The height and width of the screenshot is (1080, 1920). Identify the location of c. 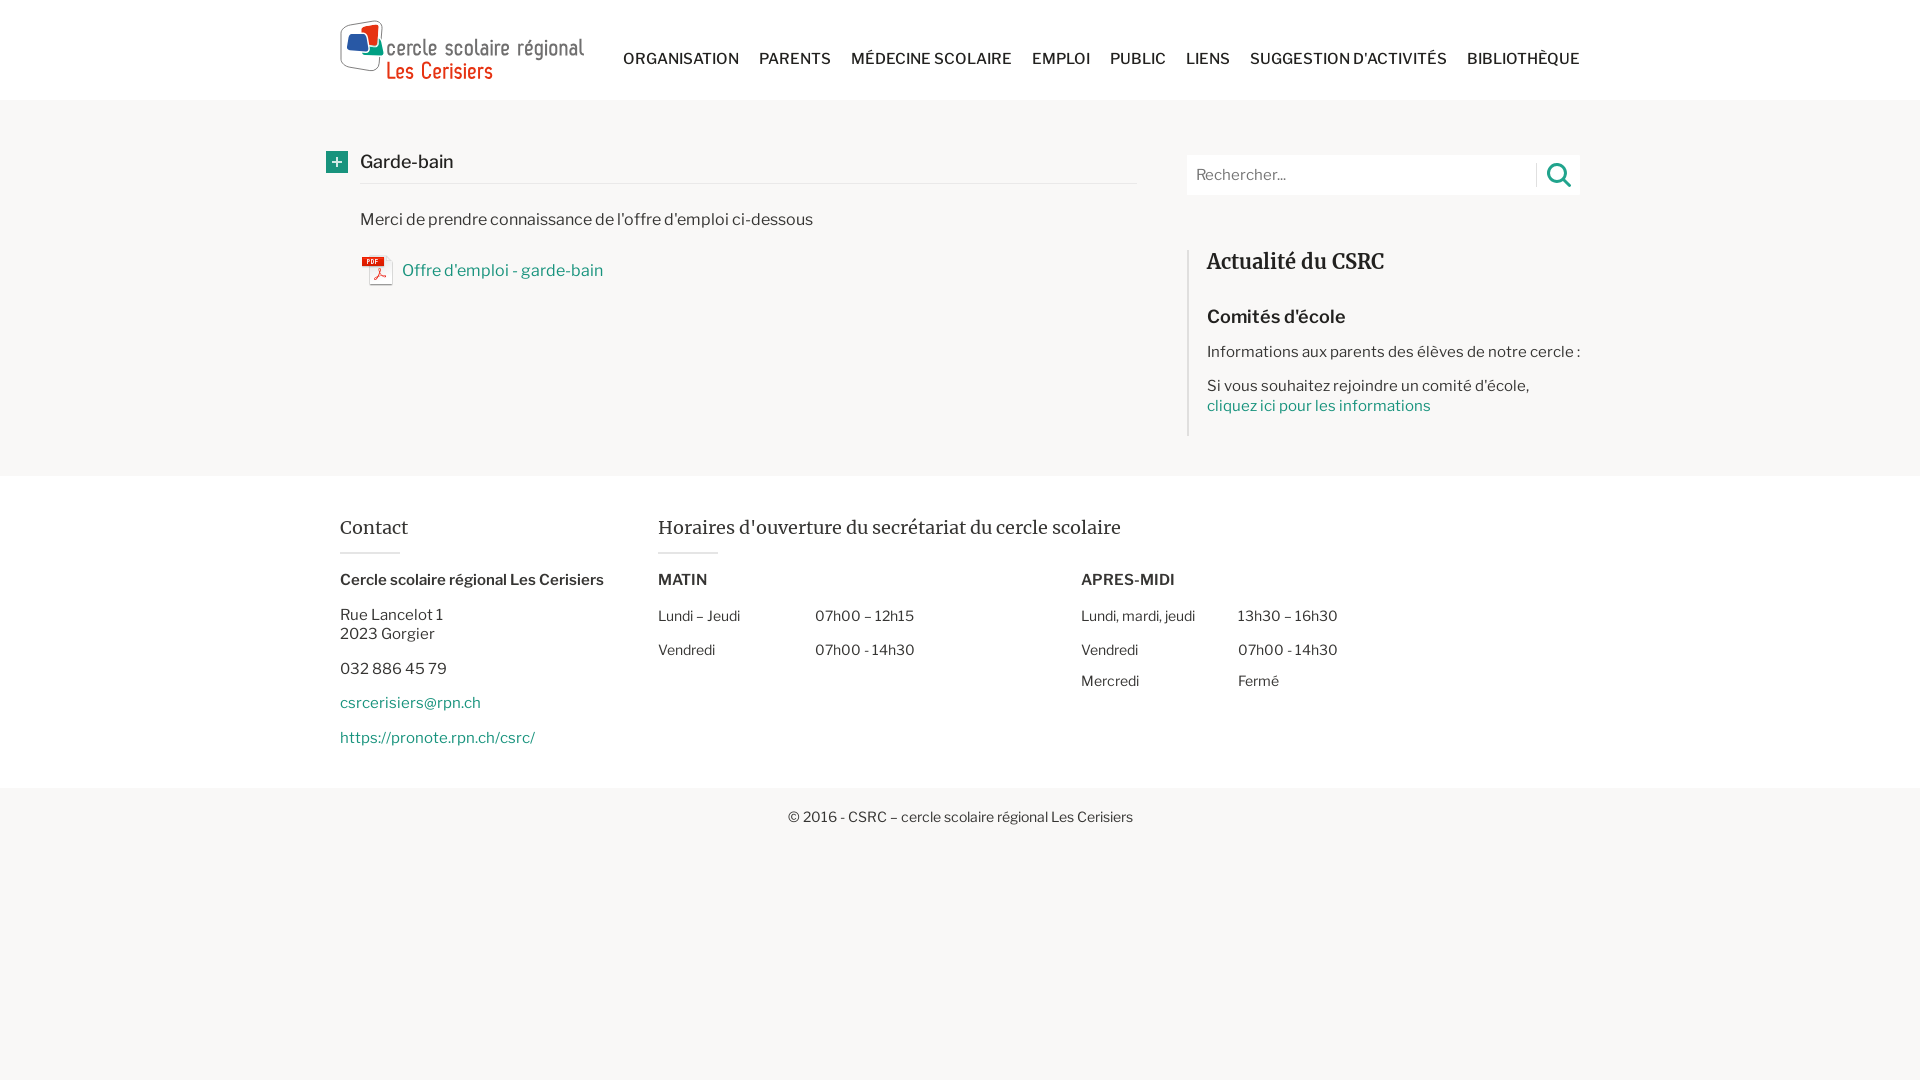
(1211, 406).